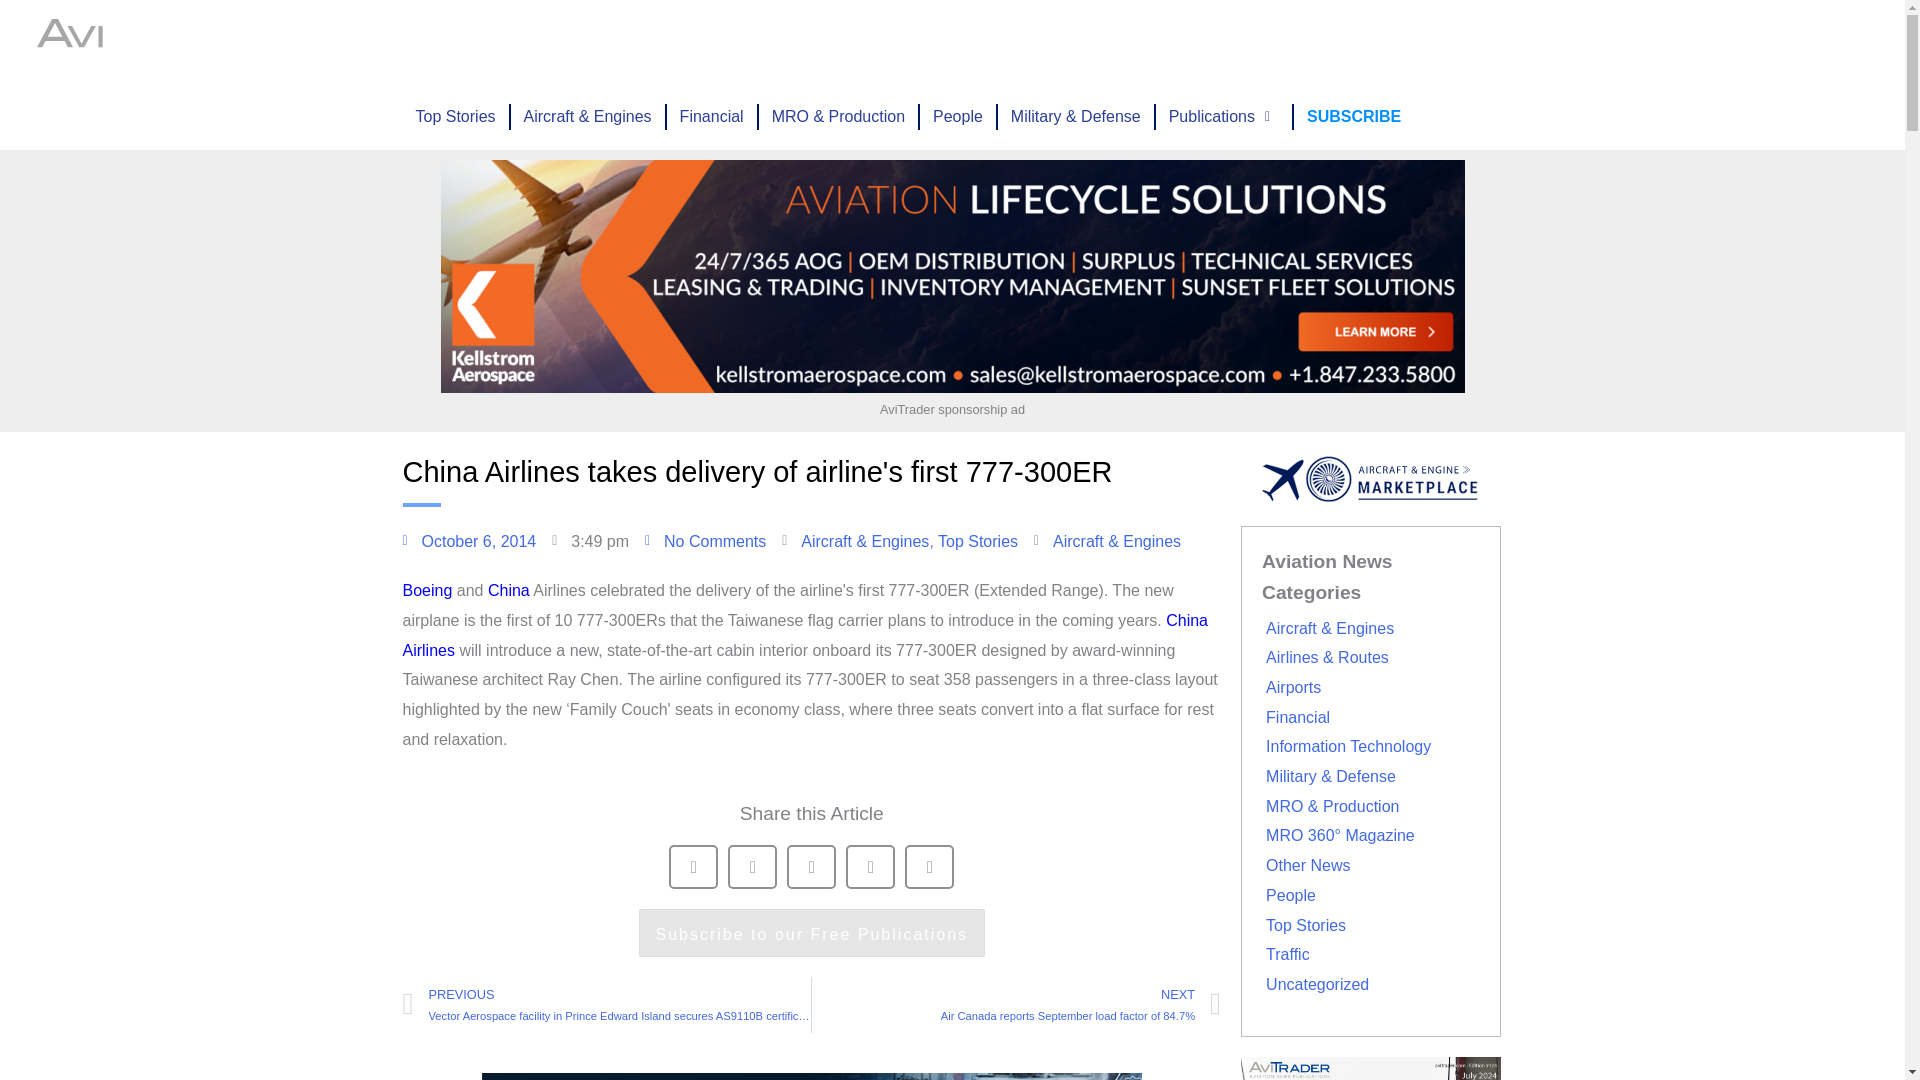  I want to click on Our Team, so click(1251, 42).